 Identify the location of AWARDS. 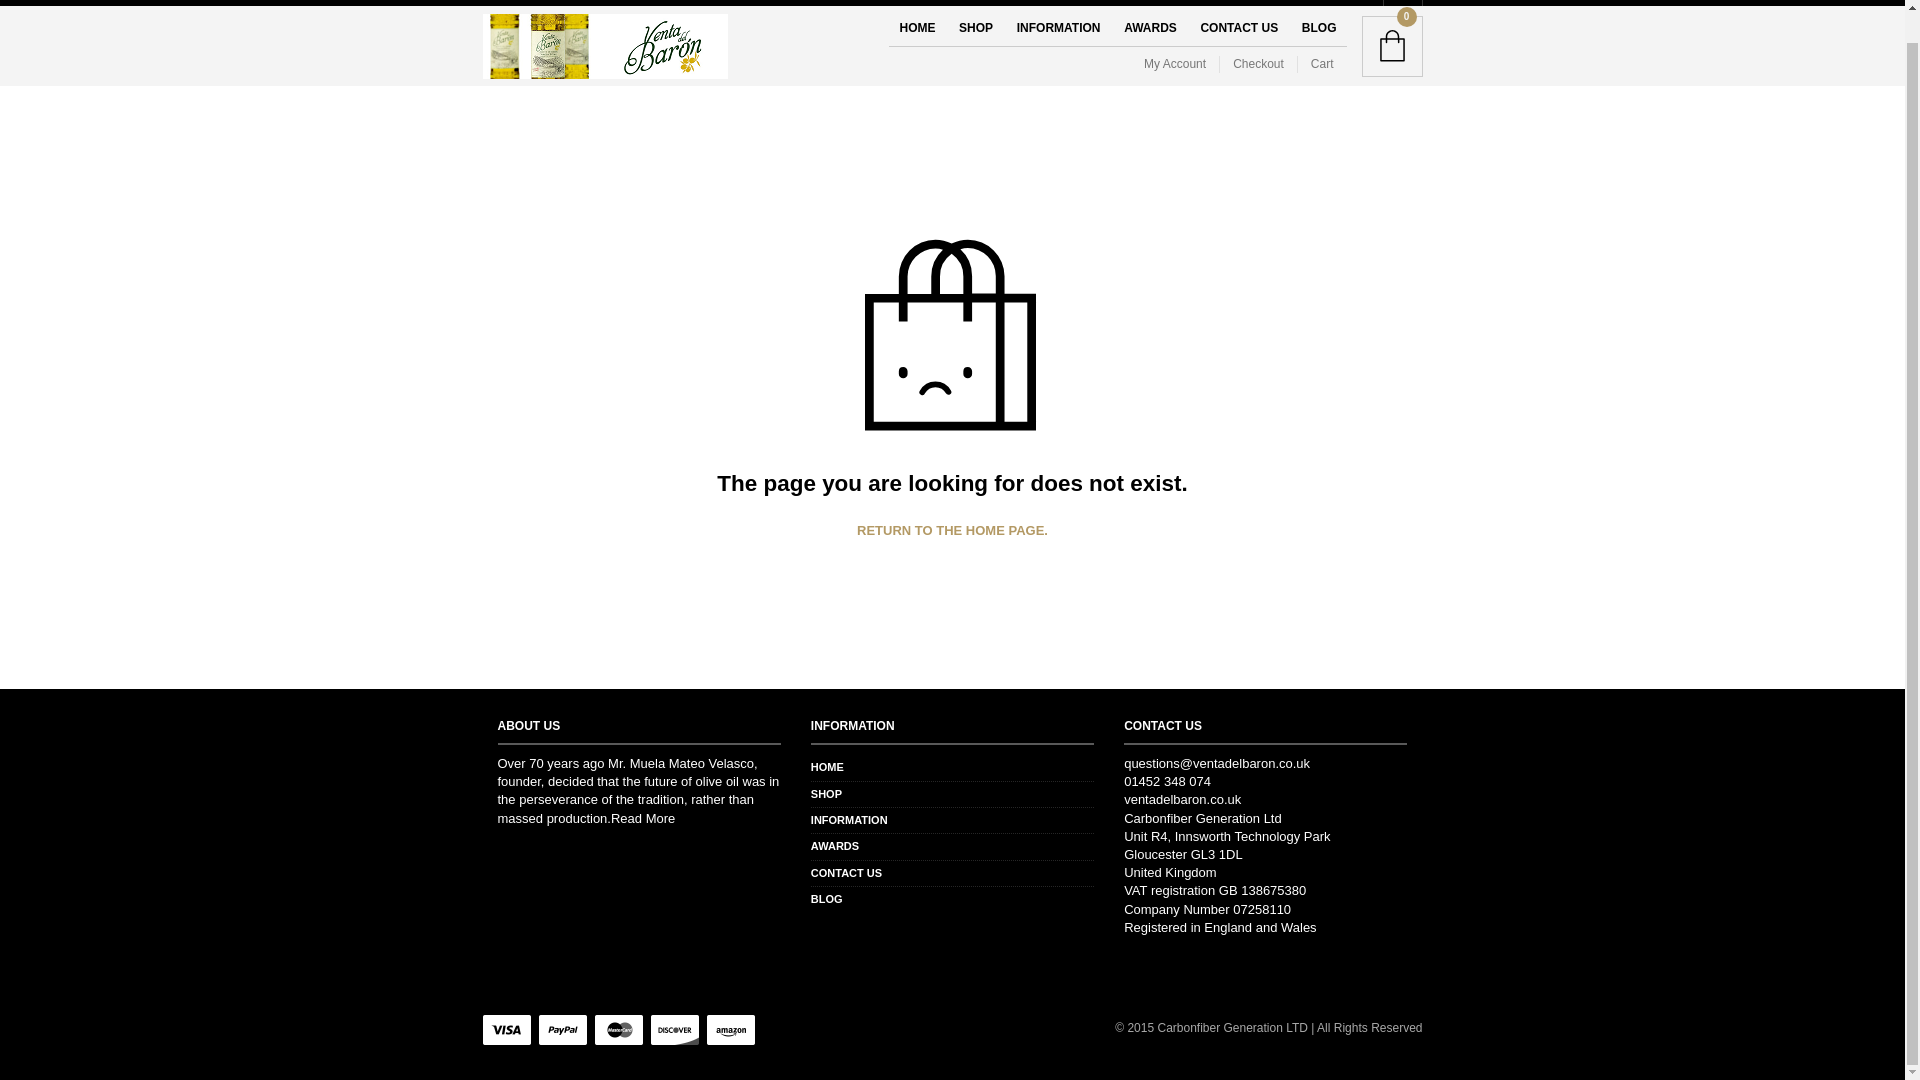
(1150, 28).